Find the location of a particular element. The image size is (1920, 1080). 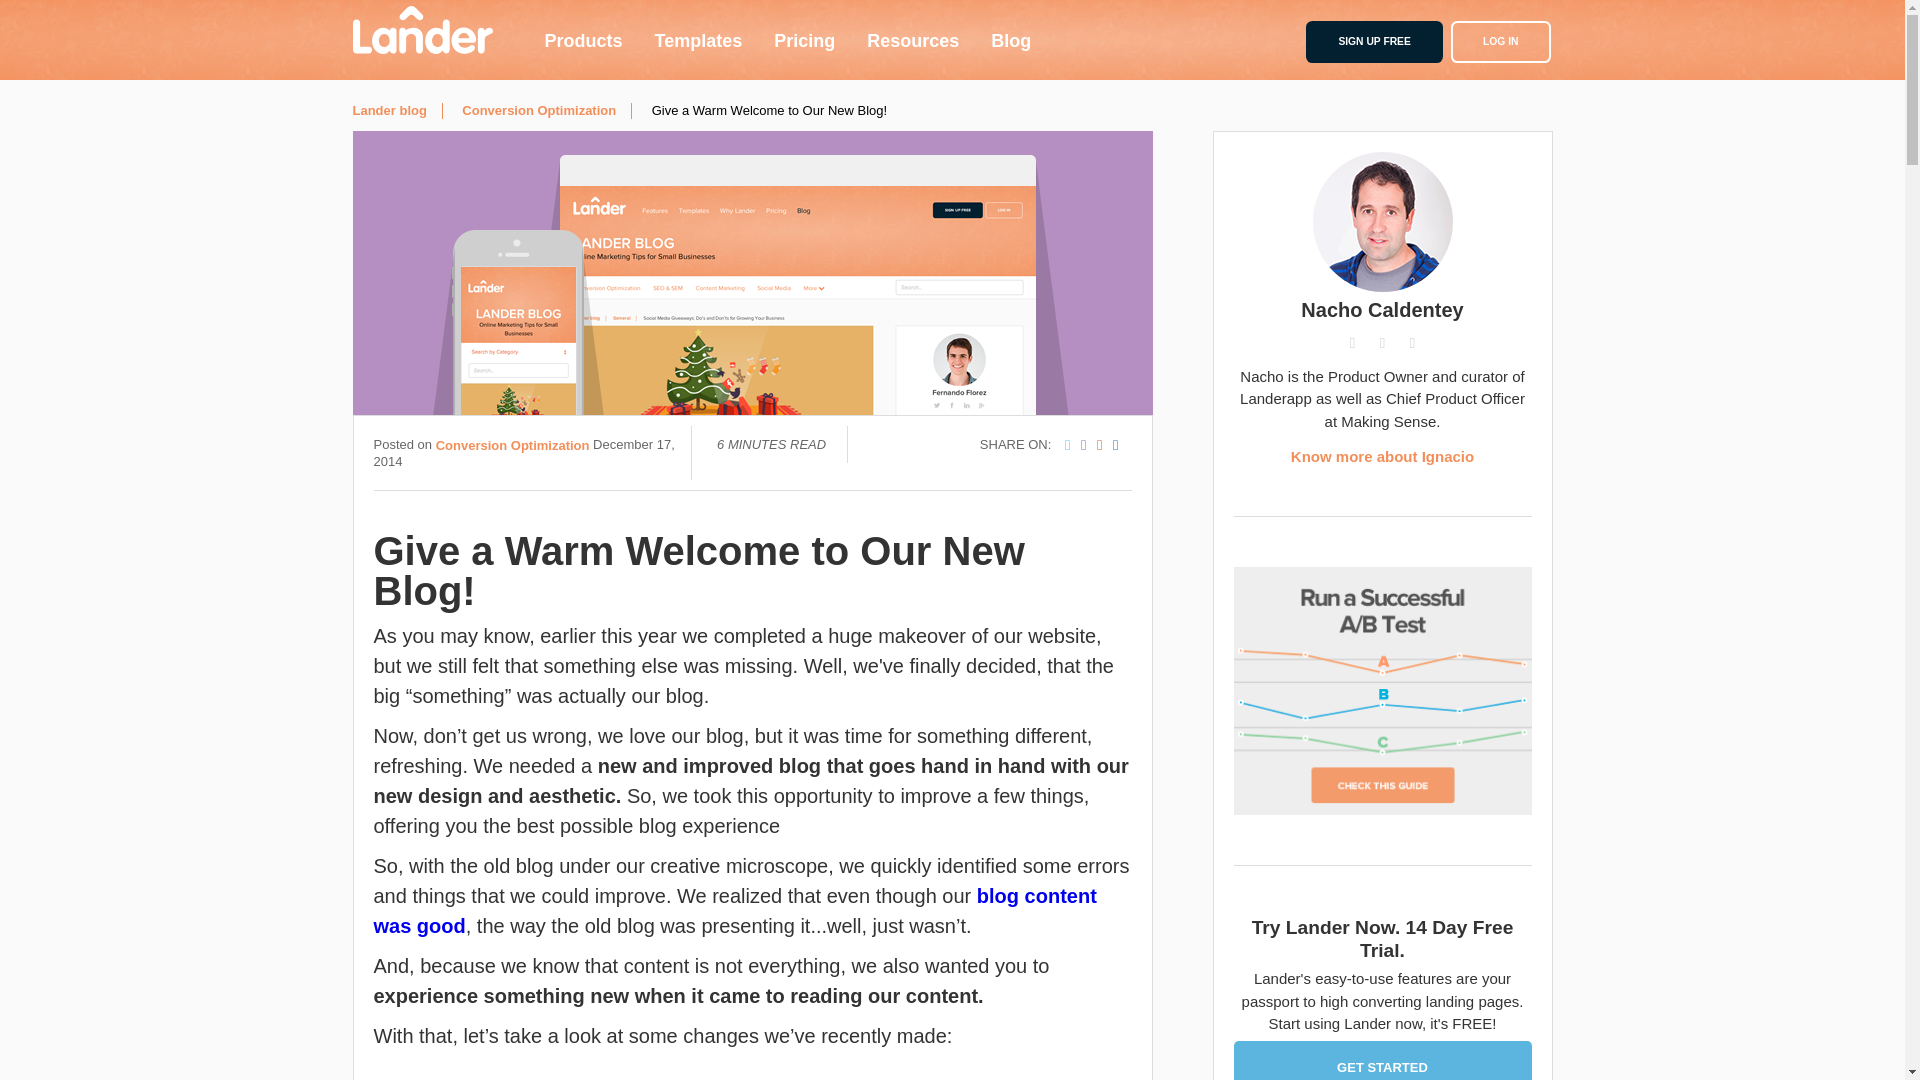

View all posts in Conversion Optimization is located at coordinates (539, 110).